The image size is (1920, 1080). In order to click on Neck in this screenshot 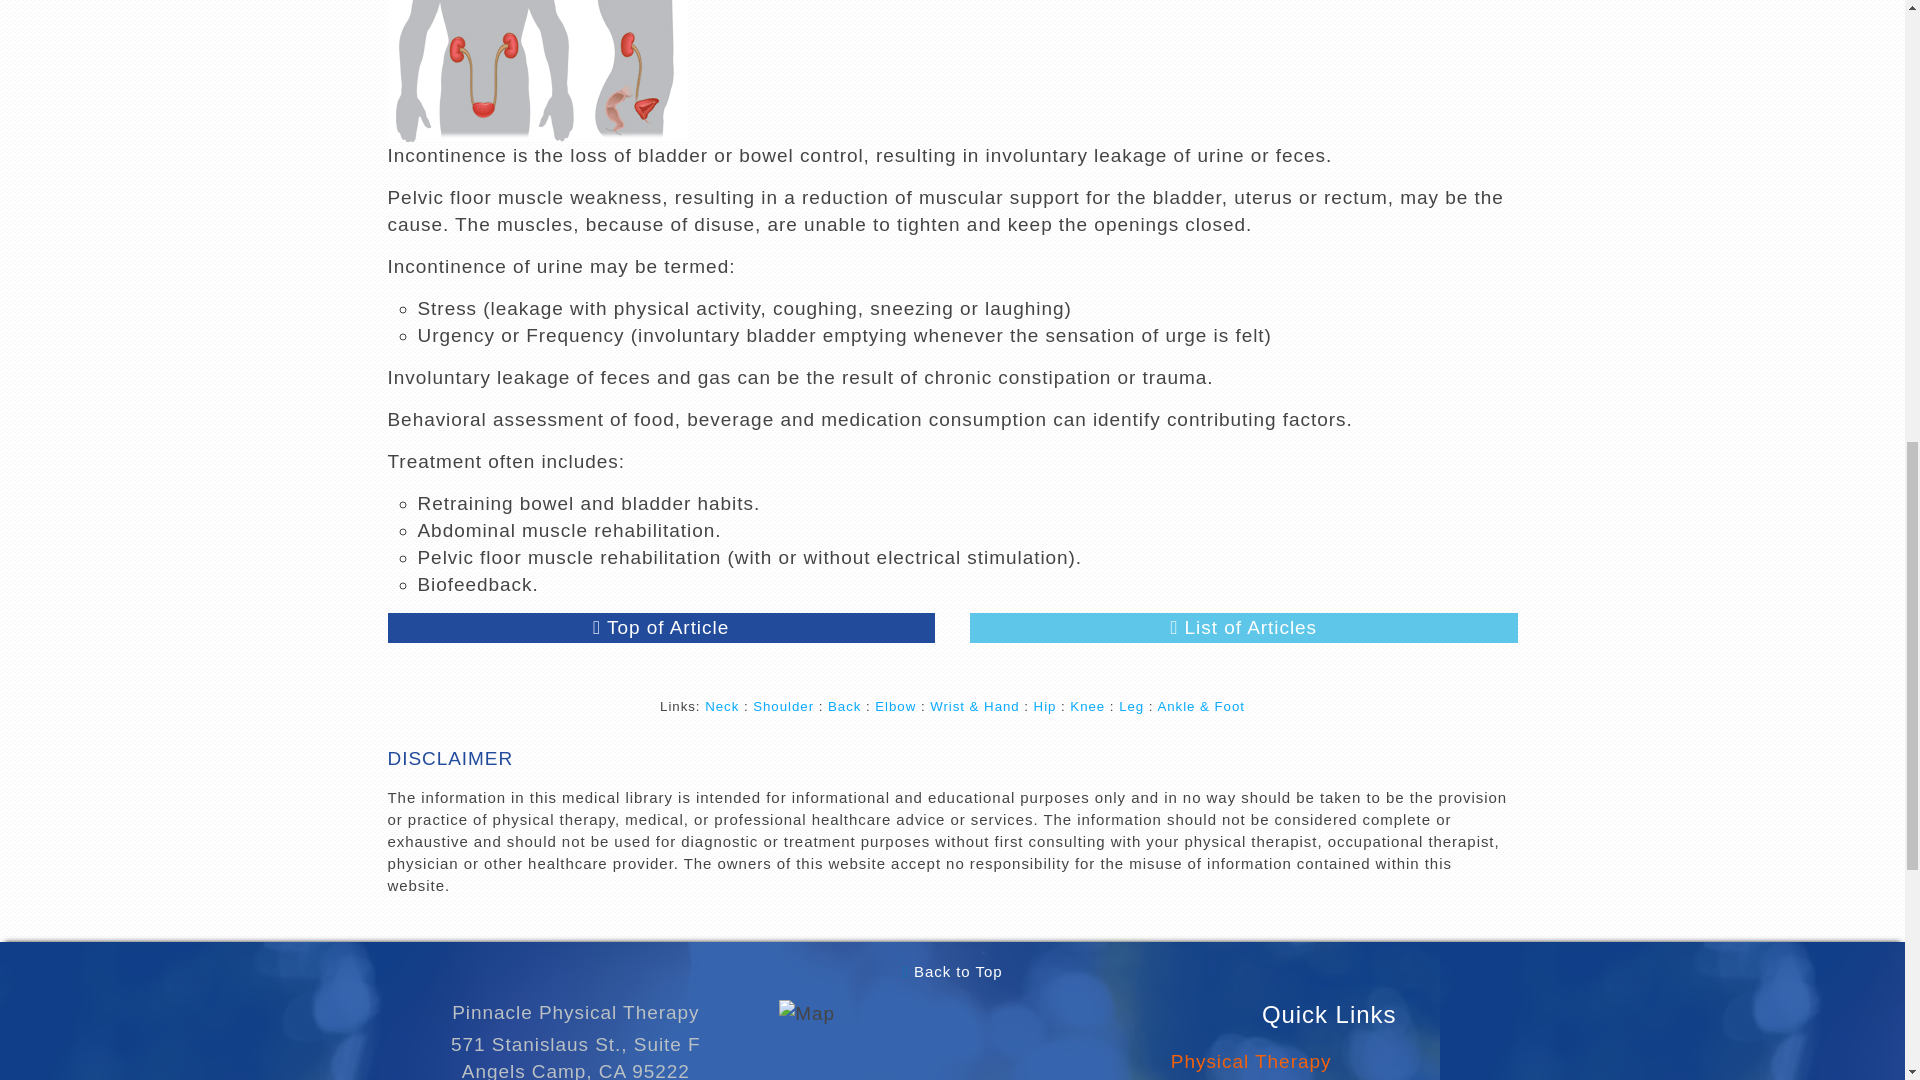, I will do `click(722, 706)`.